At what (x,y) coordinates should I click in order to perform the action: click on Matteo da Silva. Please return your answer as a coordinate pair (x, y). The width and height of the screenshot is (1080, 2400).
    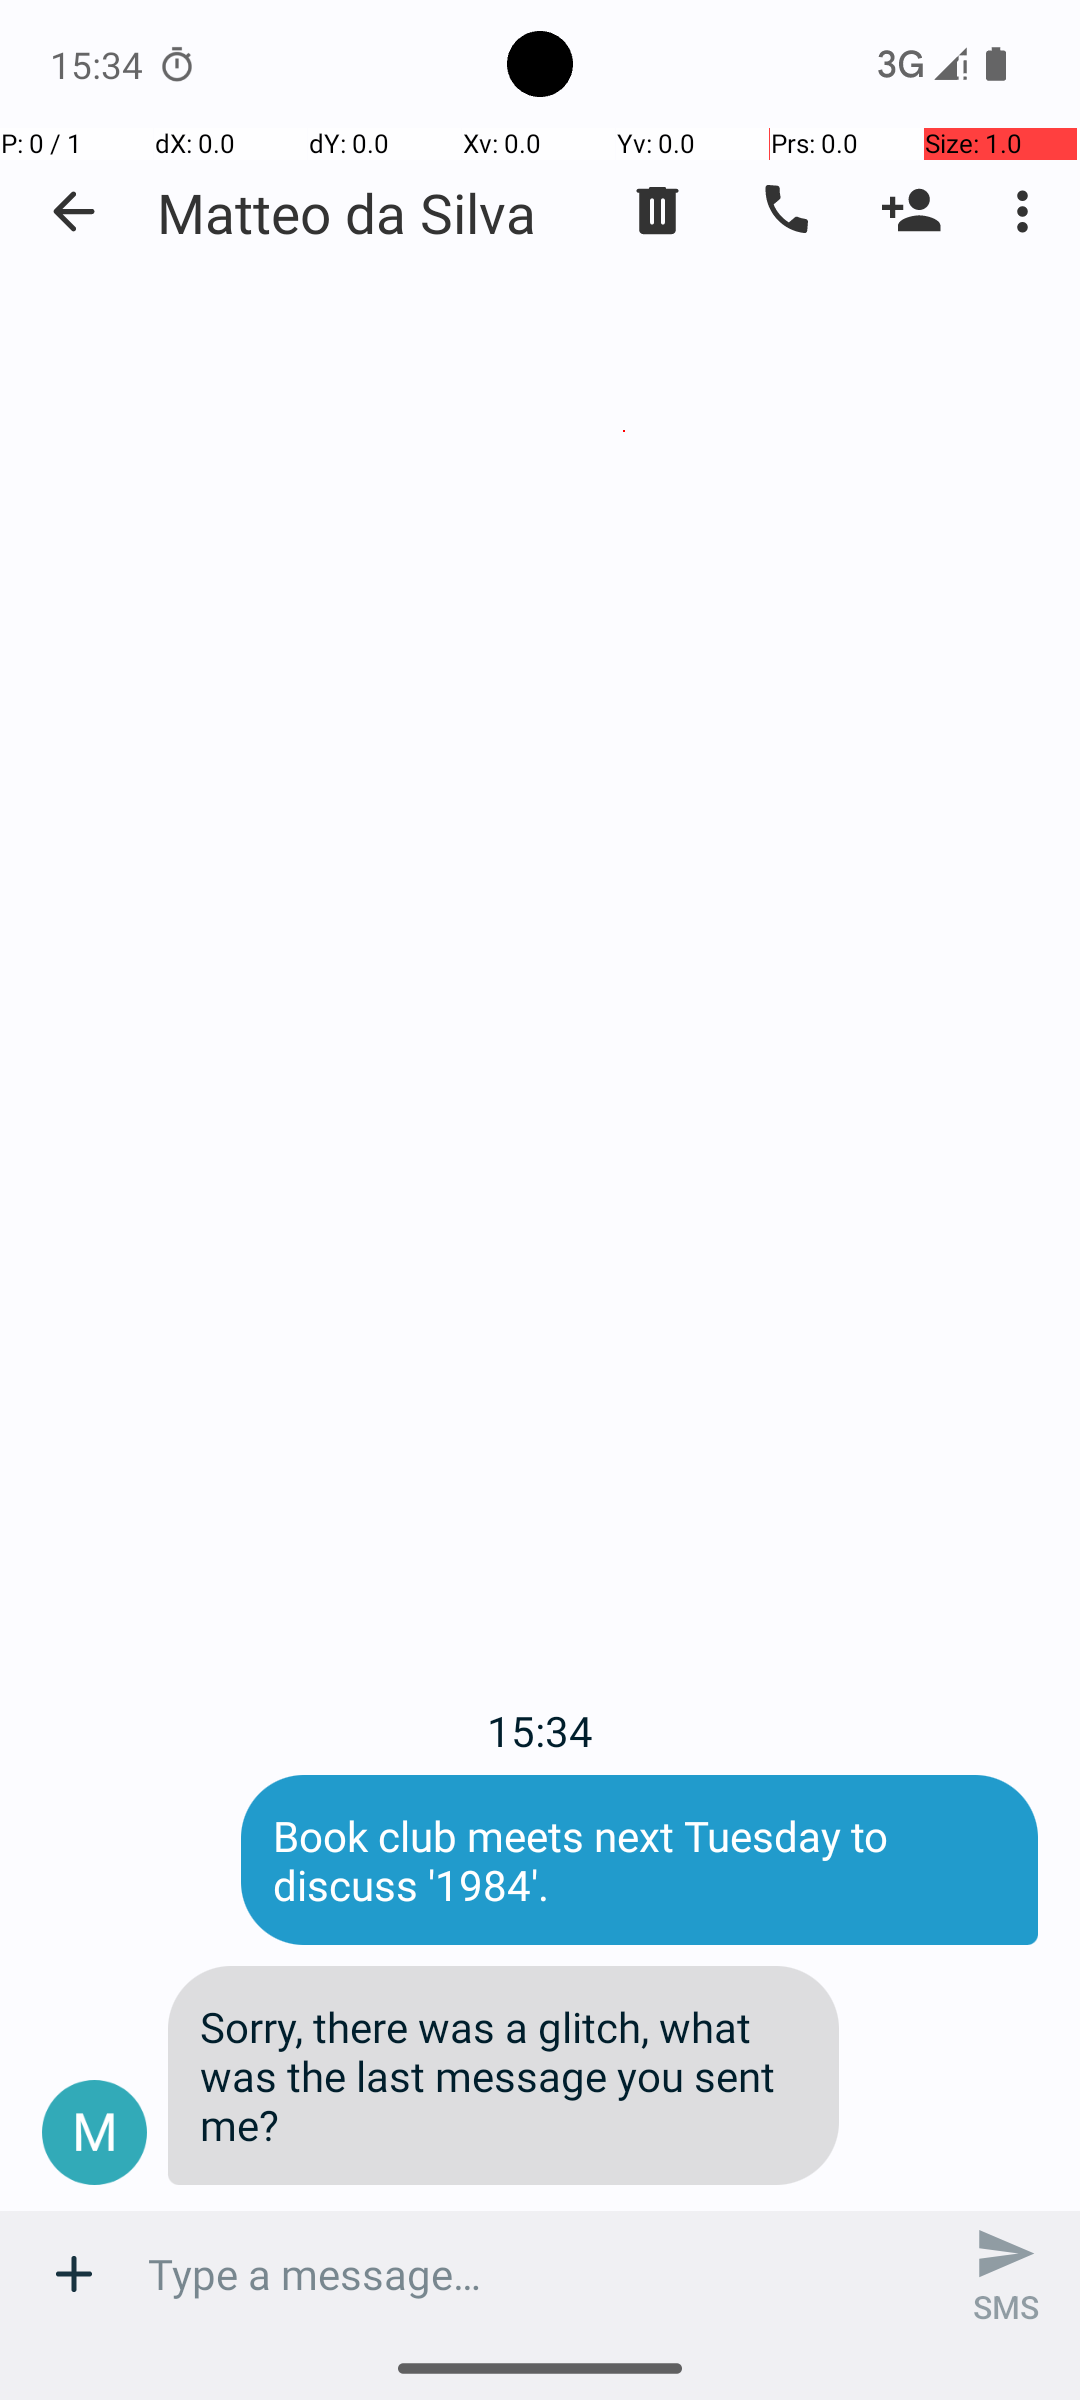
    Looking at the image, I should click on (346, 212).